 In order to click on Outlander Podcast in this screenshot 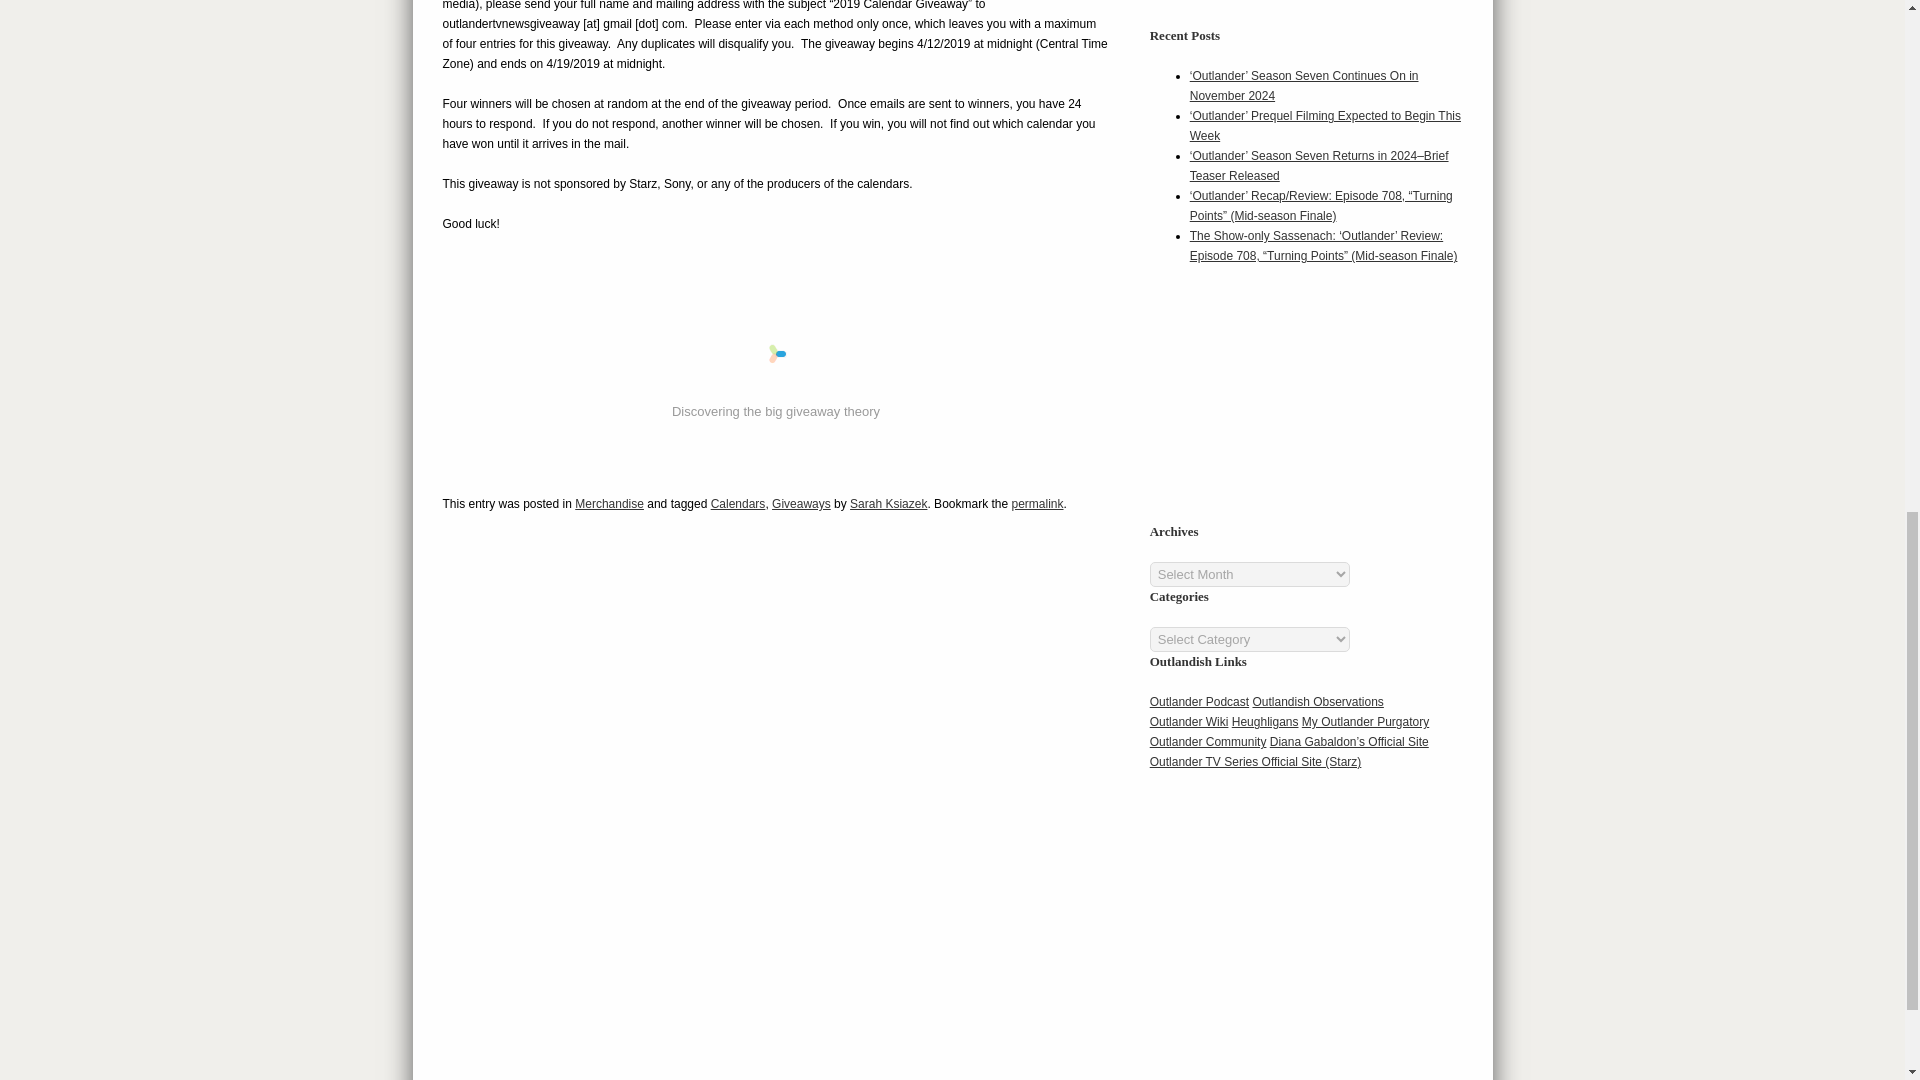, I will do `click(1200, 702)`.